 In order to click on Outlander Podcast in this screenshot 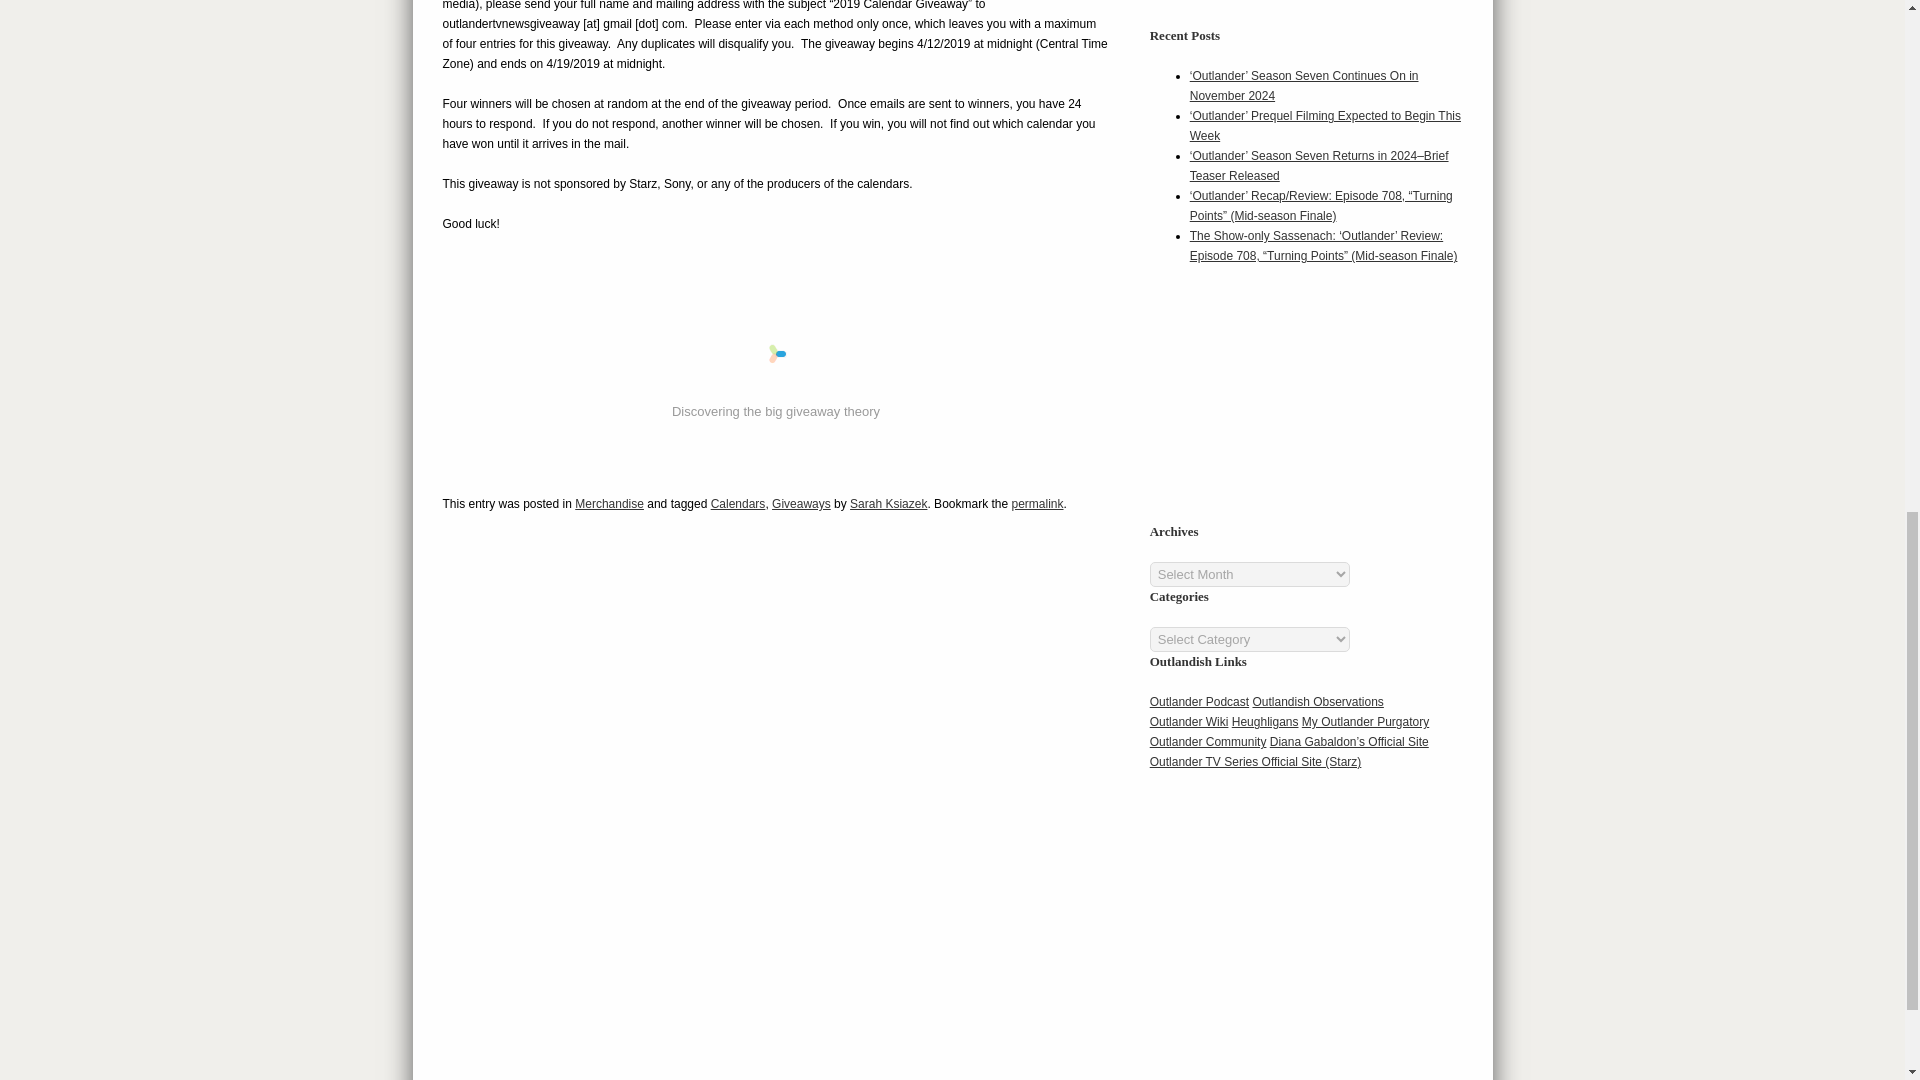, I will do `click(1200, 702)`.